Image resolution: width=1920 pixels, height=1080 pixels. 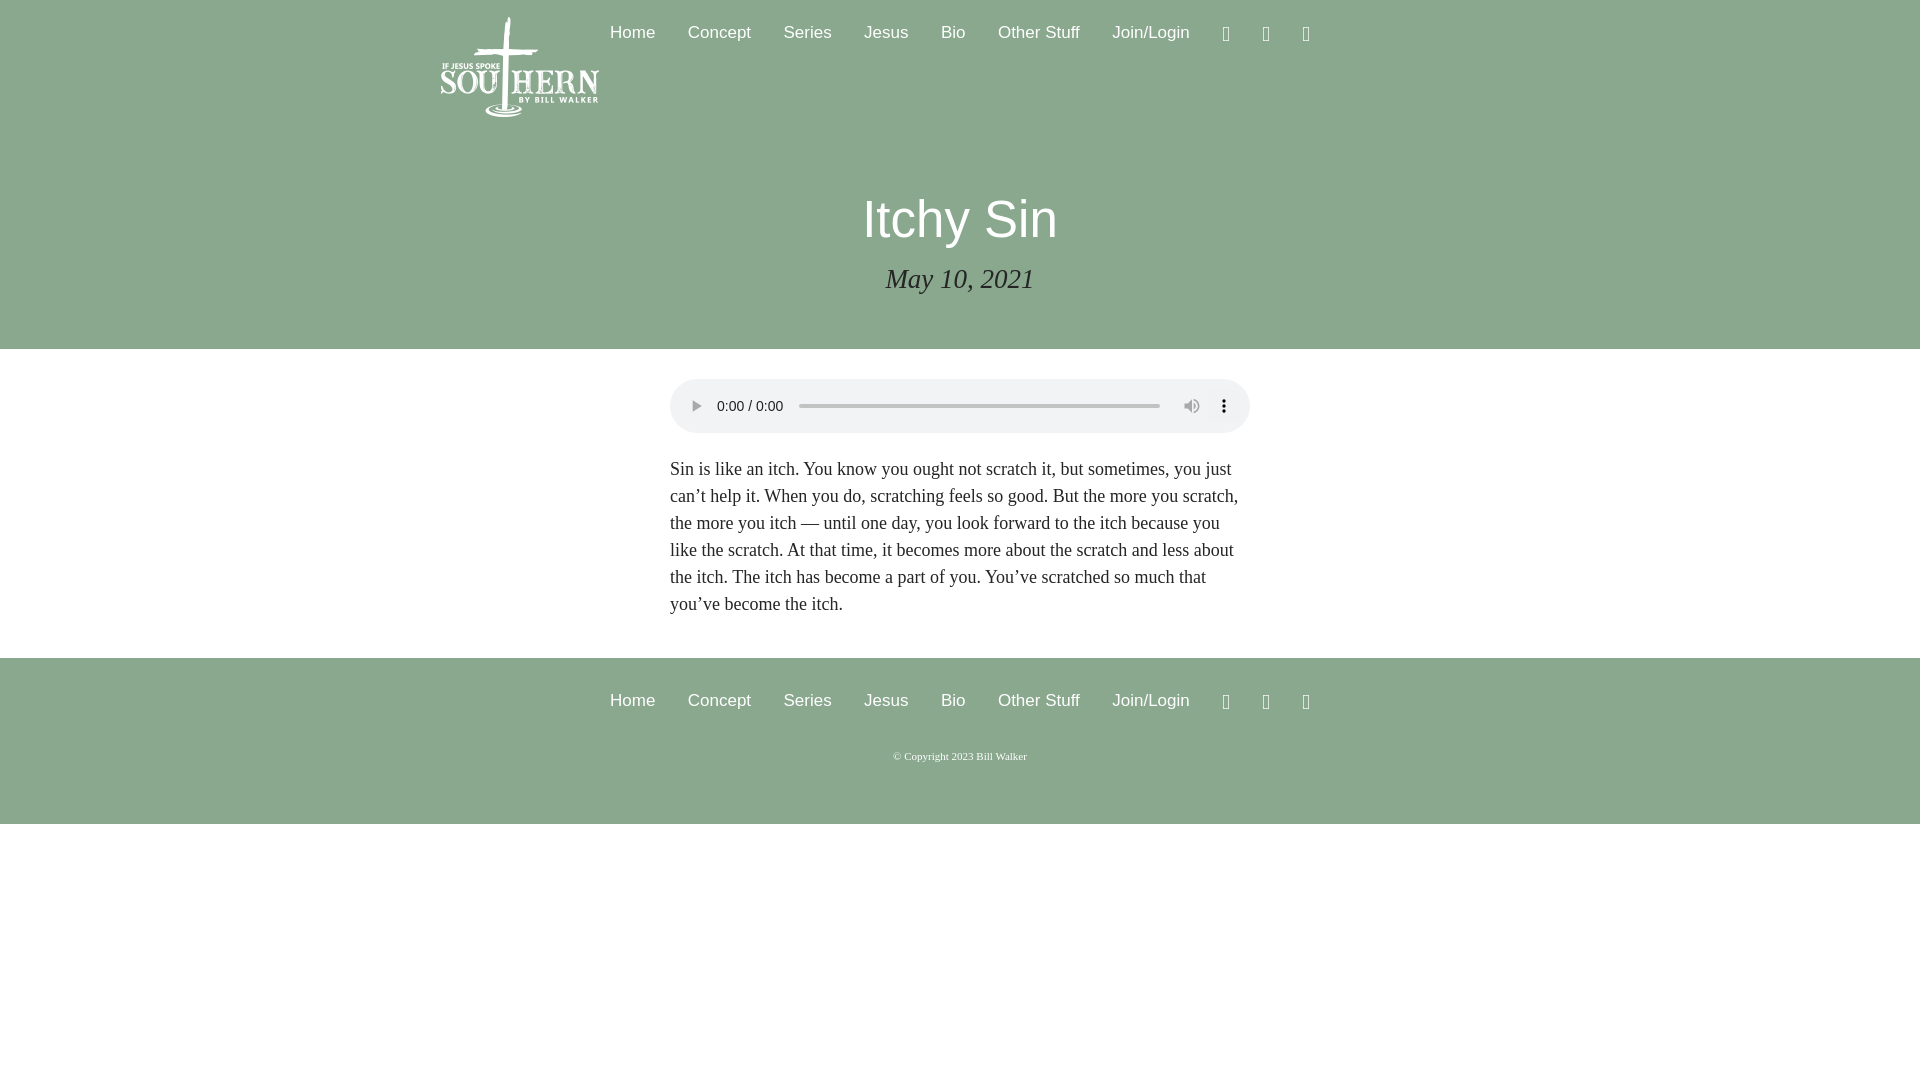 I want to click on Jesus, so click(x=886, y=700).